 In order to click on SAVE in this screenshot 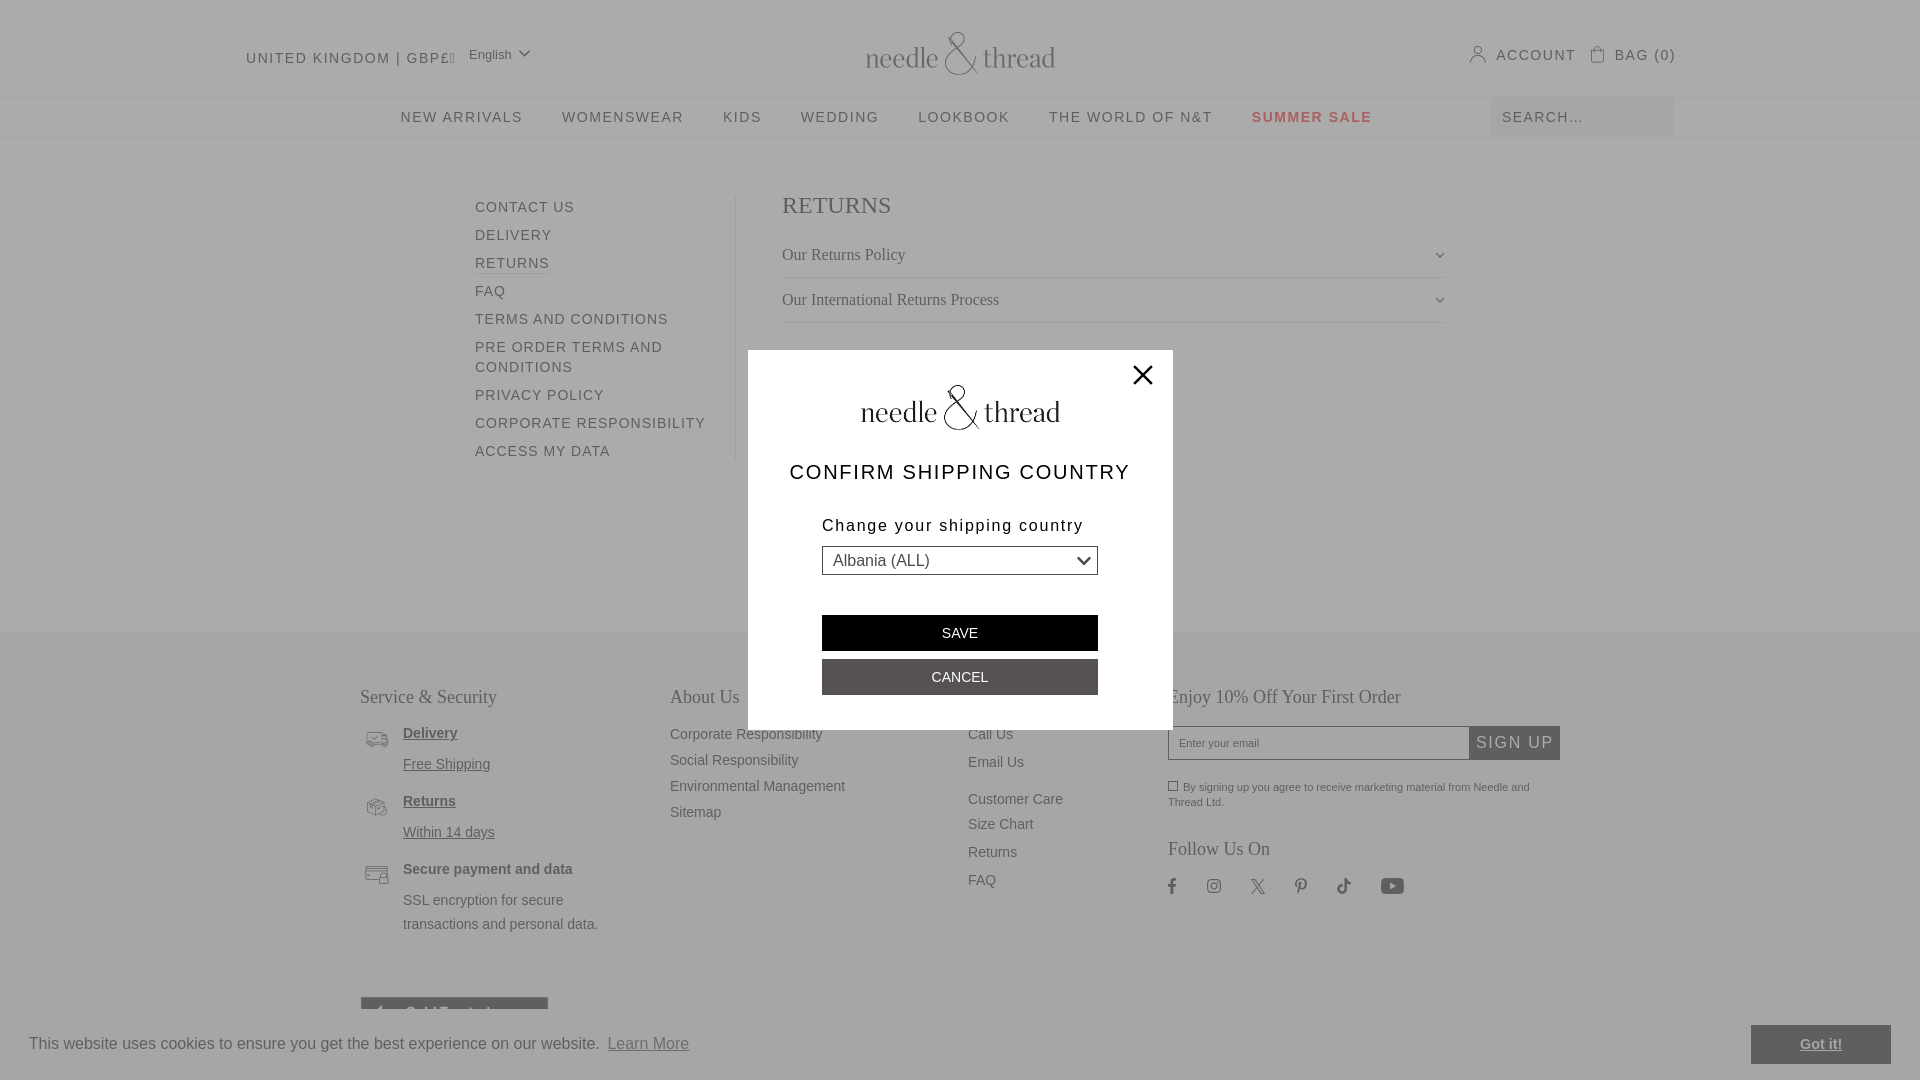, I will do `click(960, 632)`.